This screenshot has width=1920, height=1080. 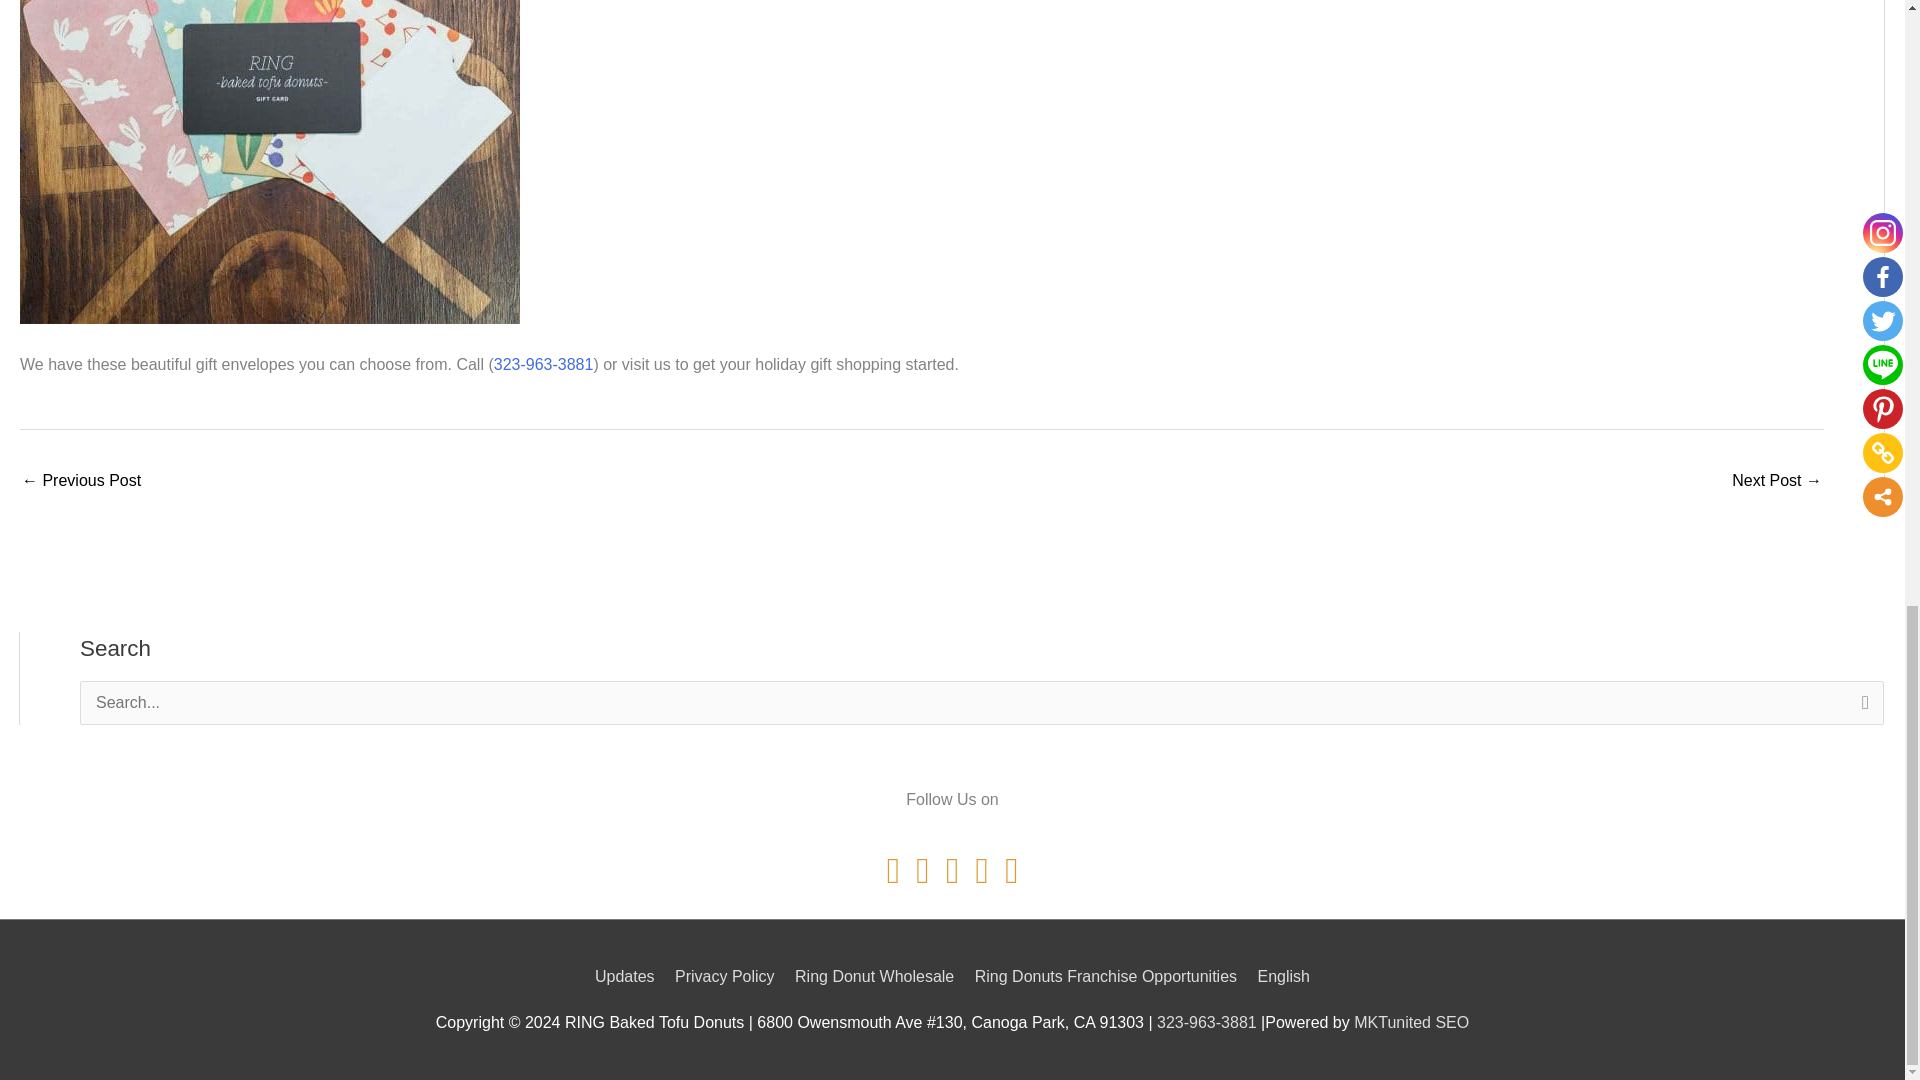 What do you see at coordinates (874, 976) in the screenshot?
I see `Ring Donut Wholesale` at bounding box center [874, 976].